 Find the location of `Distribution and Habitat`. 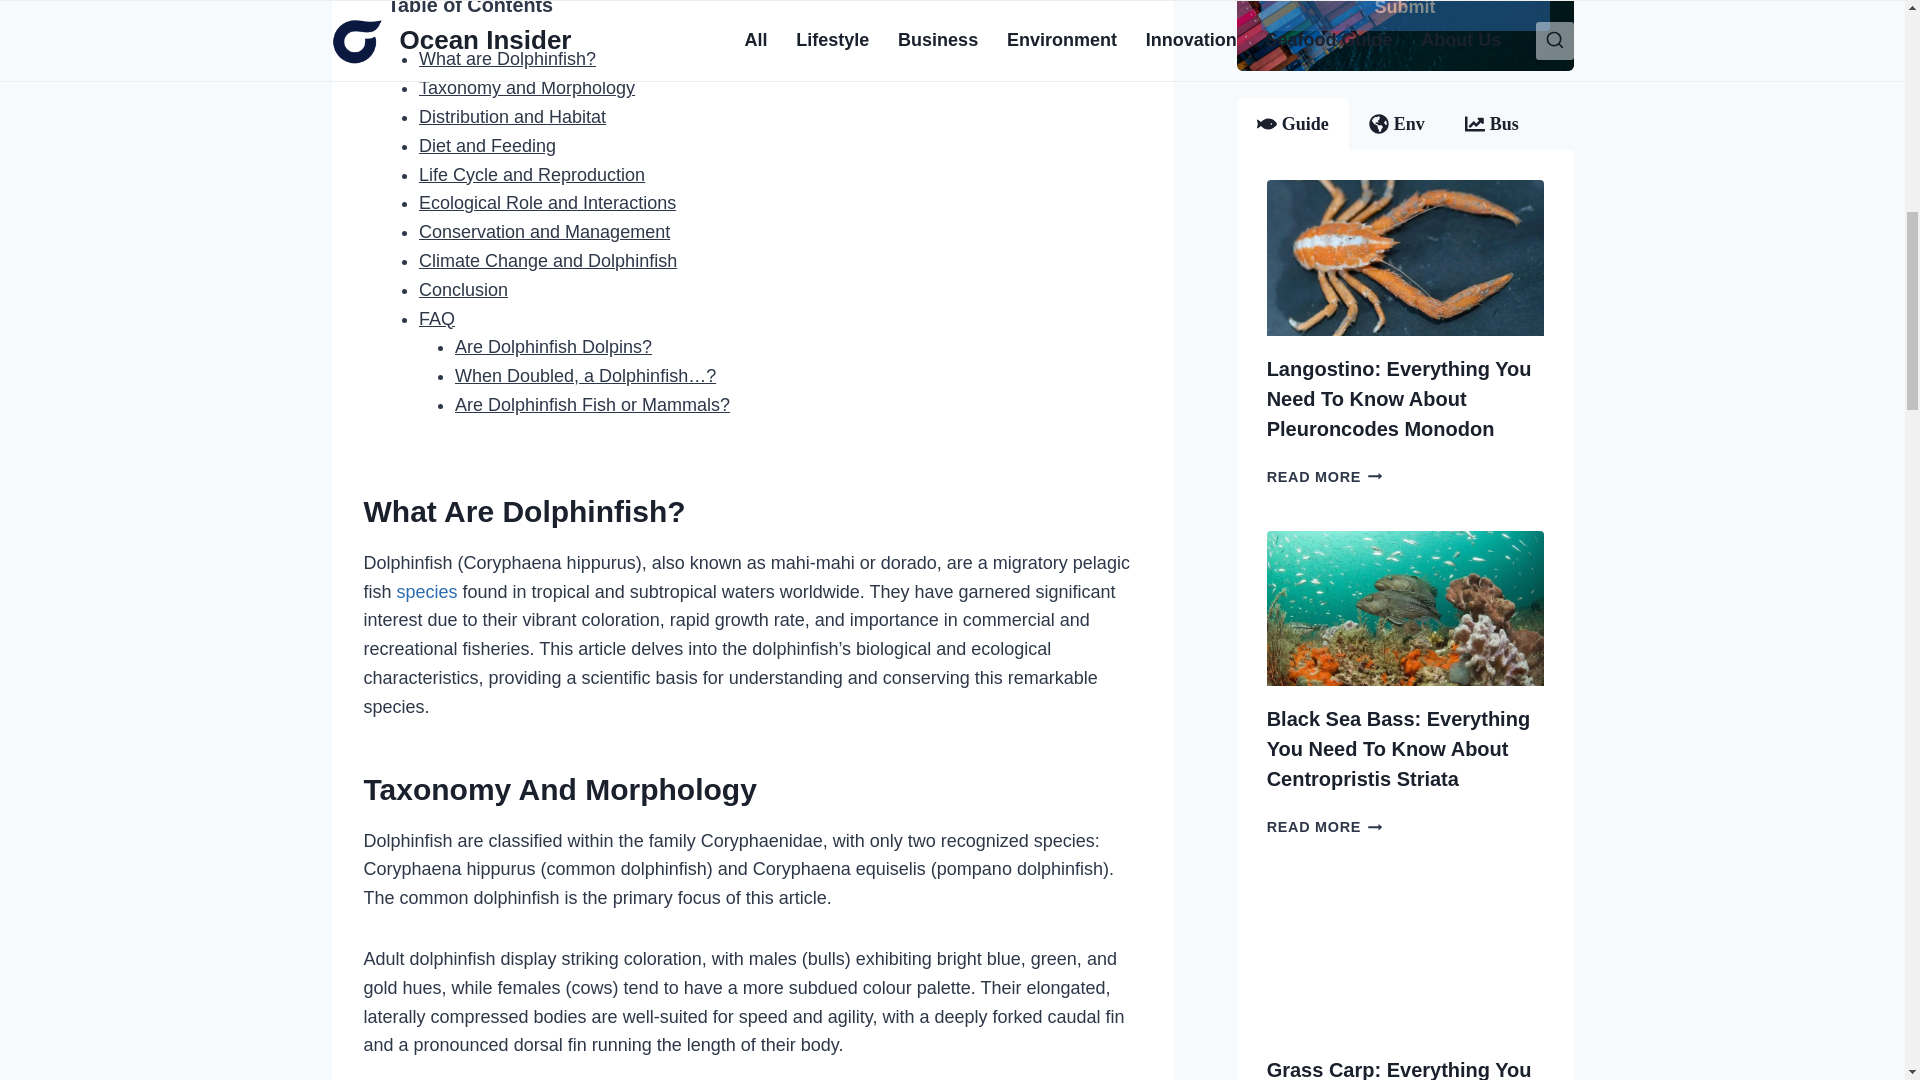

Distribution and Habitat is located at coordinates (512, 116).